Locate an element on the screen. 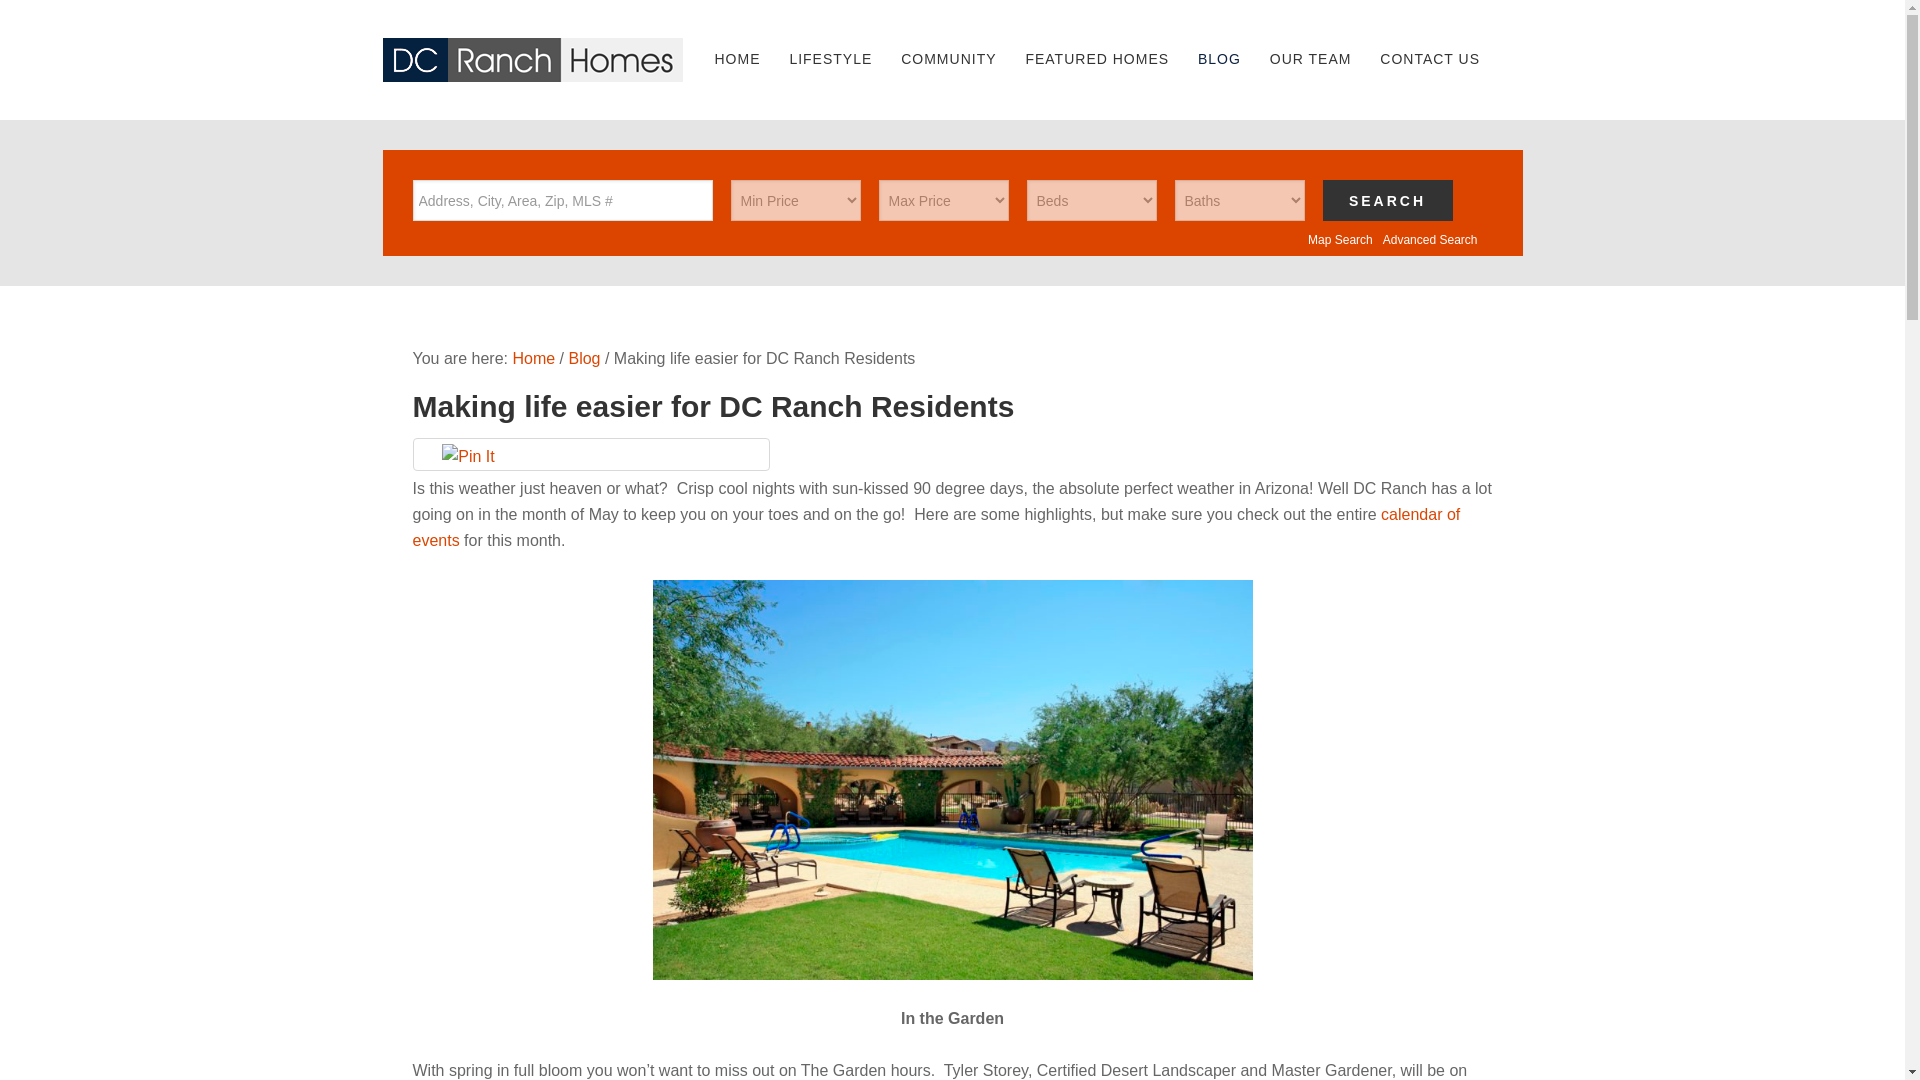  calendar of events is located at coordinates (936, 527).